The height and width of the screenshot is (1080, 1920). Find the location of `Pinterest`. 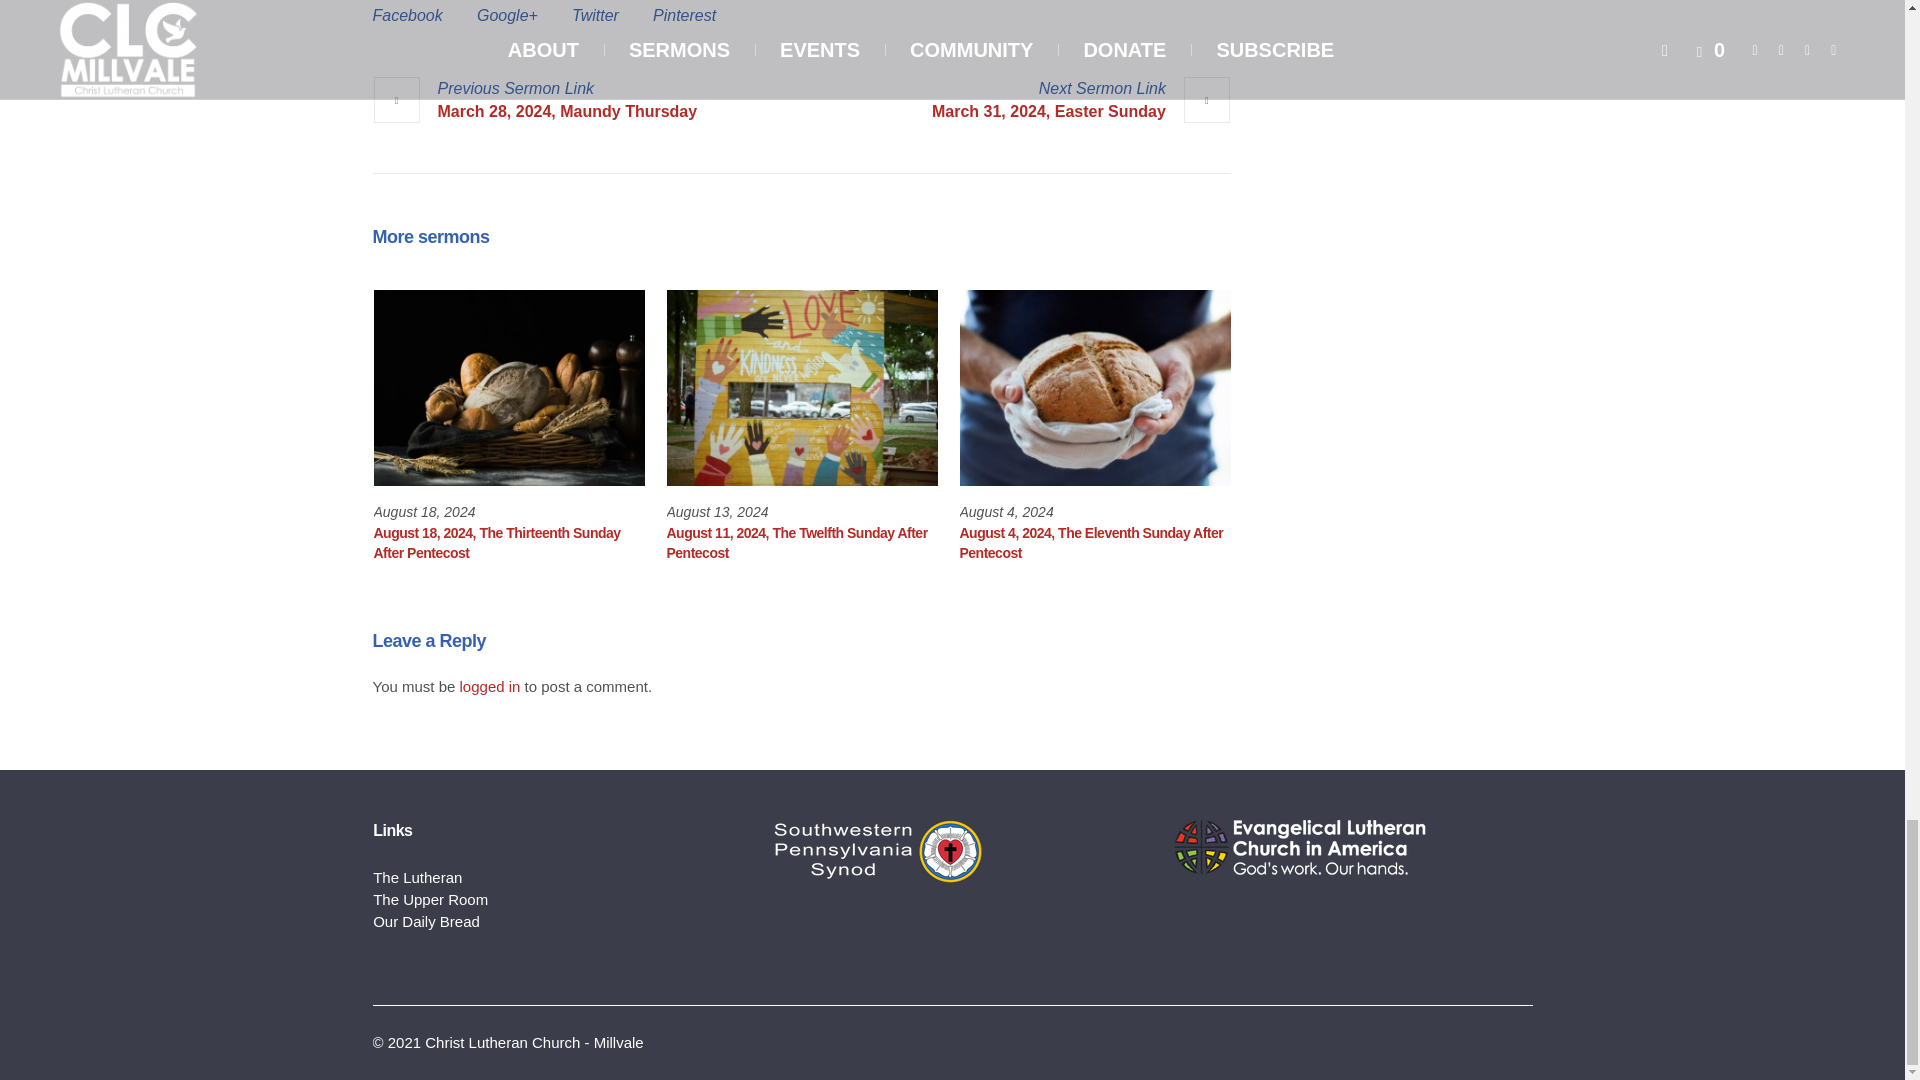

Pinterest is located at coordinates (684, 14).